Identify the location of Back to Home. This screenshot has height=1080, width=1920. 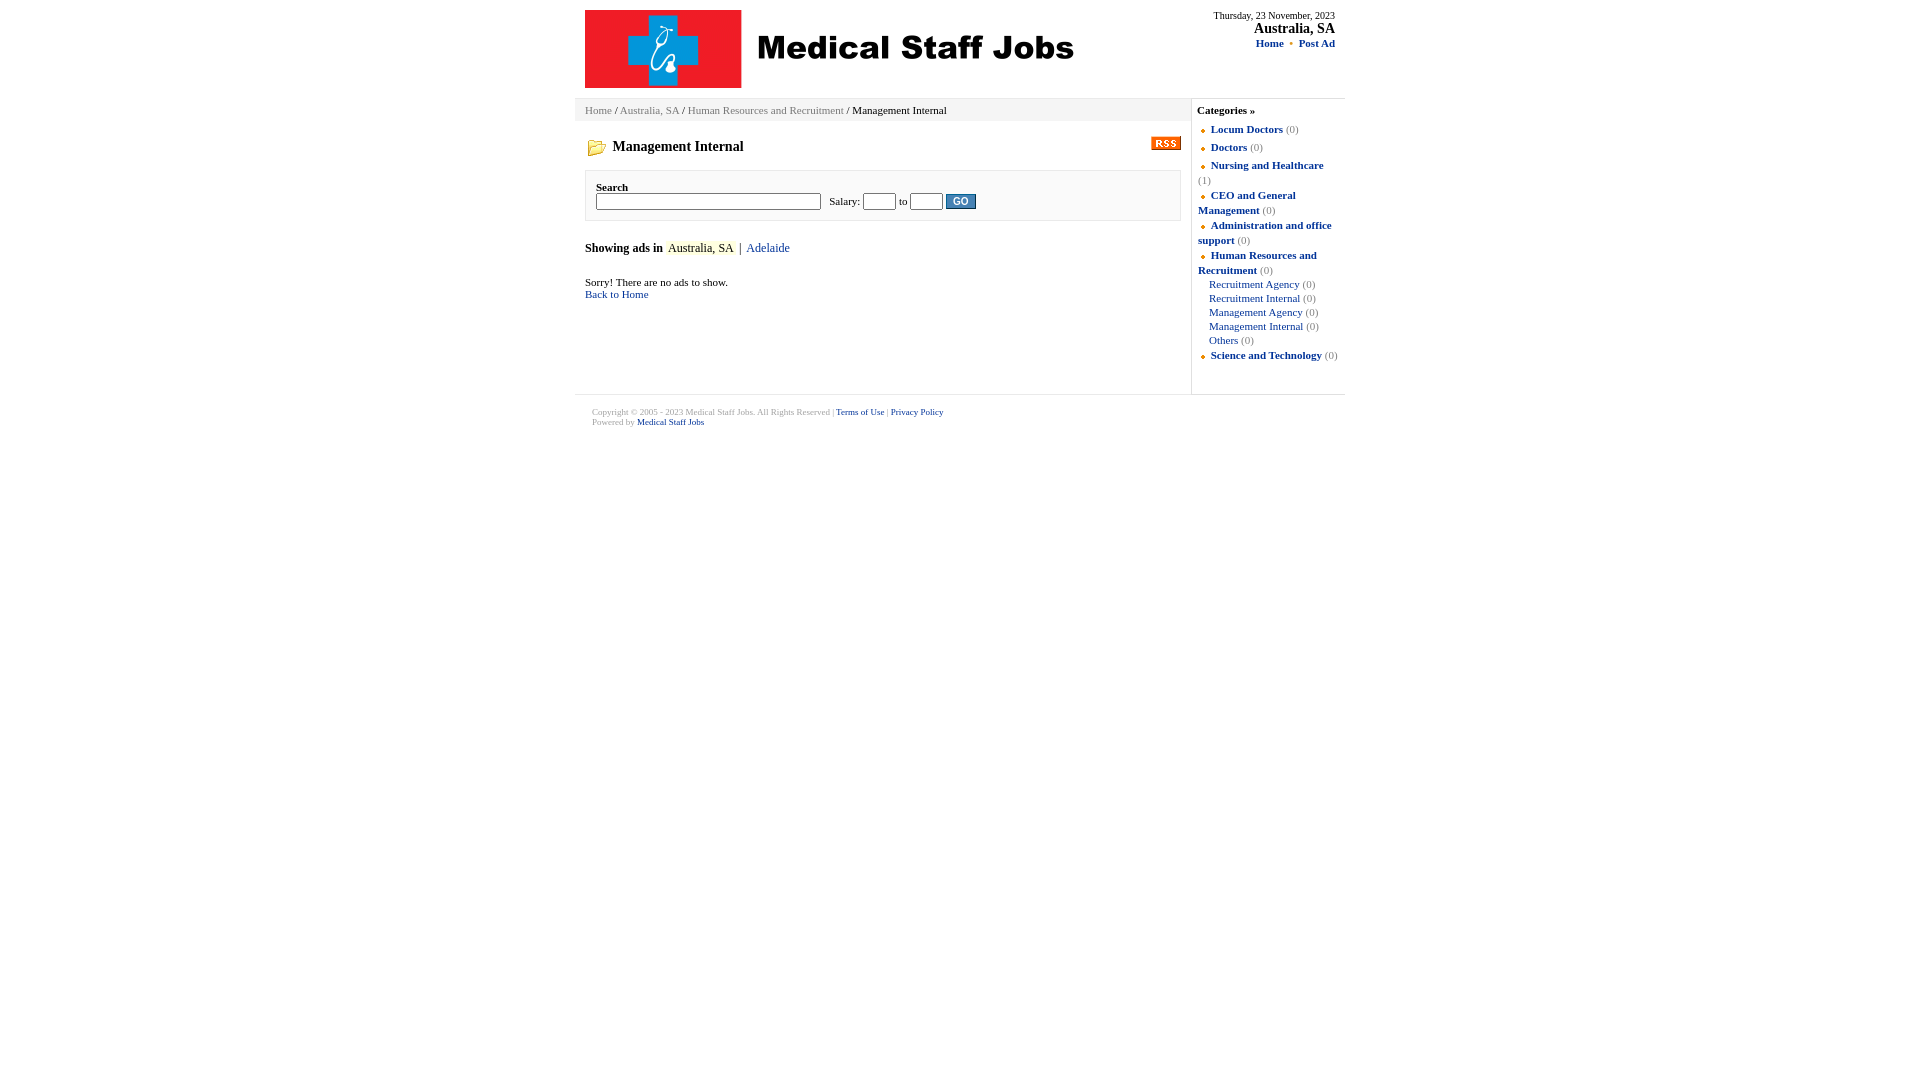
(617, 294).